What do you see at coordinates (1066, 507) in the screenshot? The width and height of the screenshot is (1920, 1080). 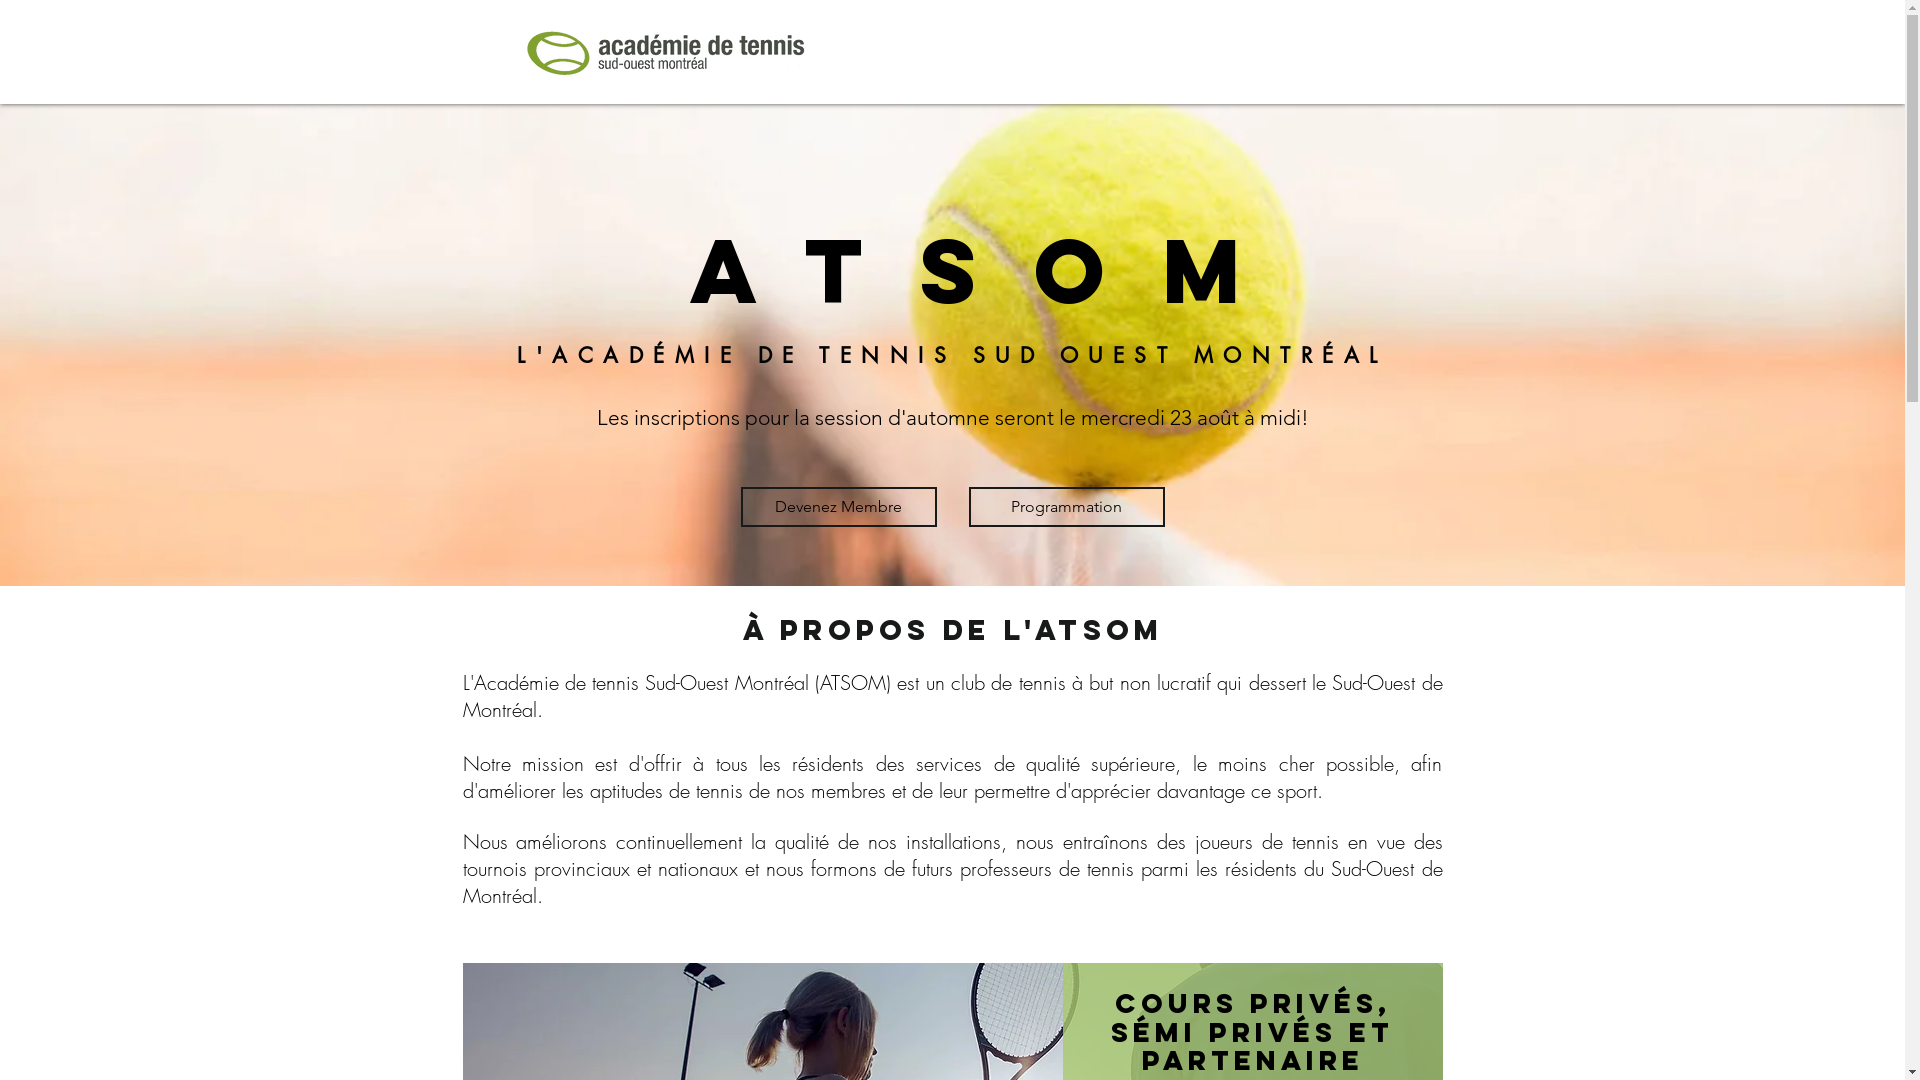 I see `Programmation` at bounding box center [1066, 507].